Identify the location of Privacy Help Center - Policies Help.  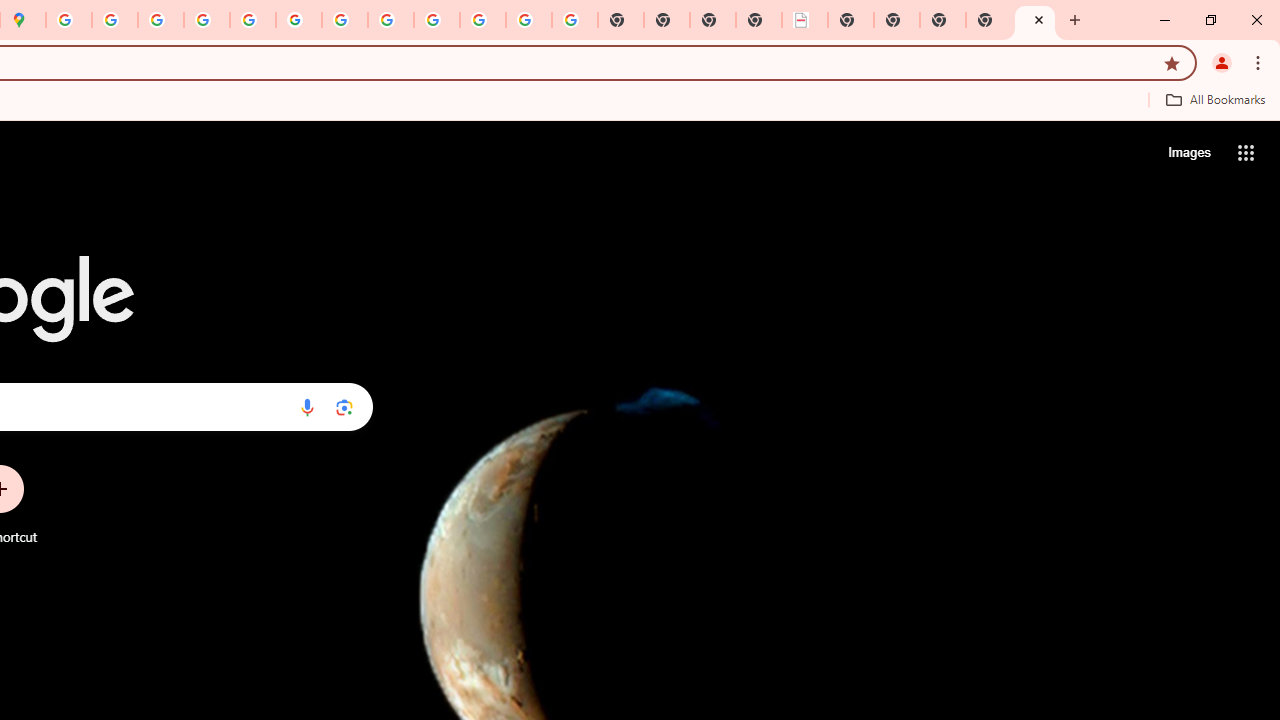
(207, 20).